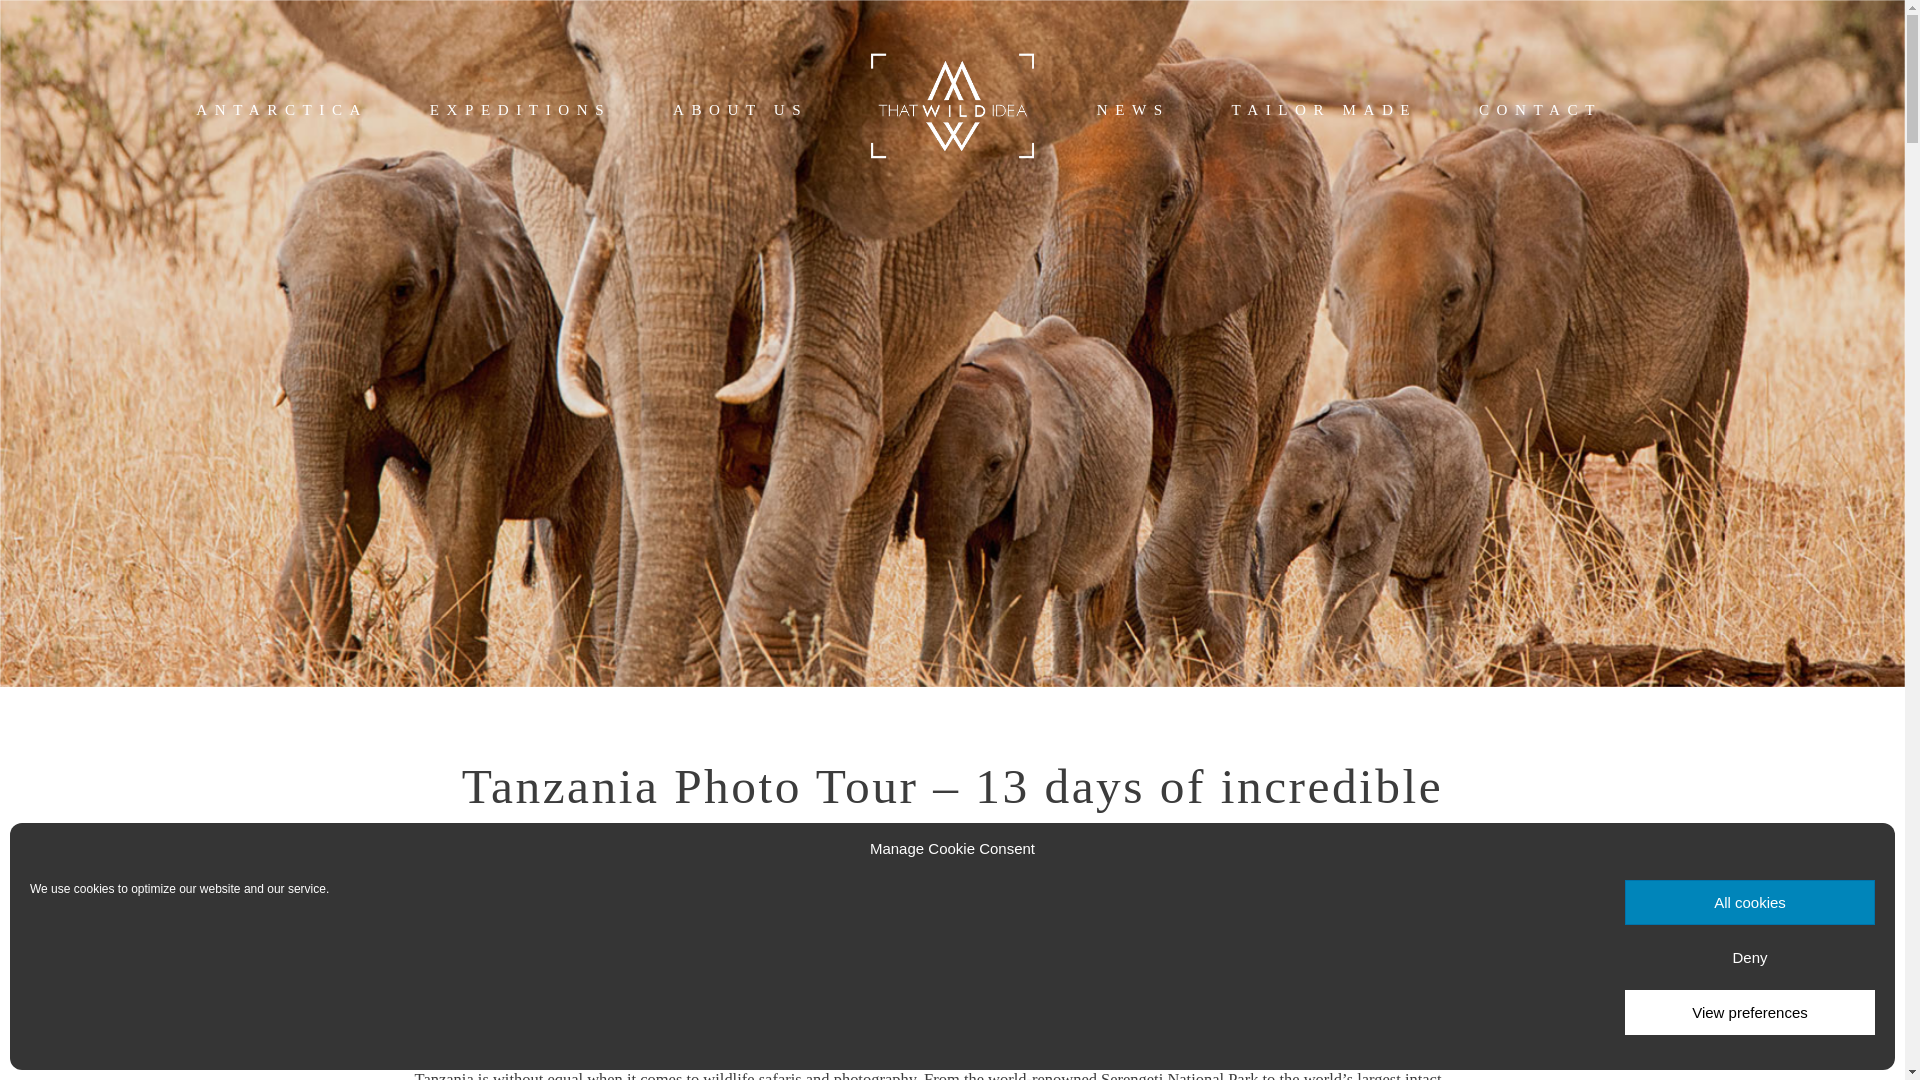 Image resolution: width=1920 pixels, height=1080 pixels. What do you see at coordinates (282, 112) in the screenshot?
I see `ANTARCTICA` at bounding box center [282, 112].